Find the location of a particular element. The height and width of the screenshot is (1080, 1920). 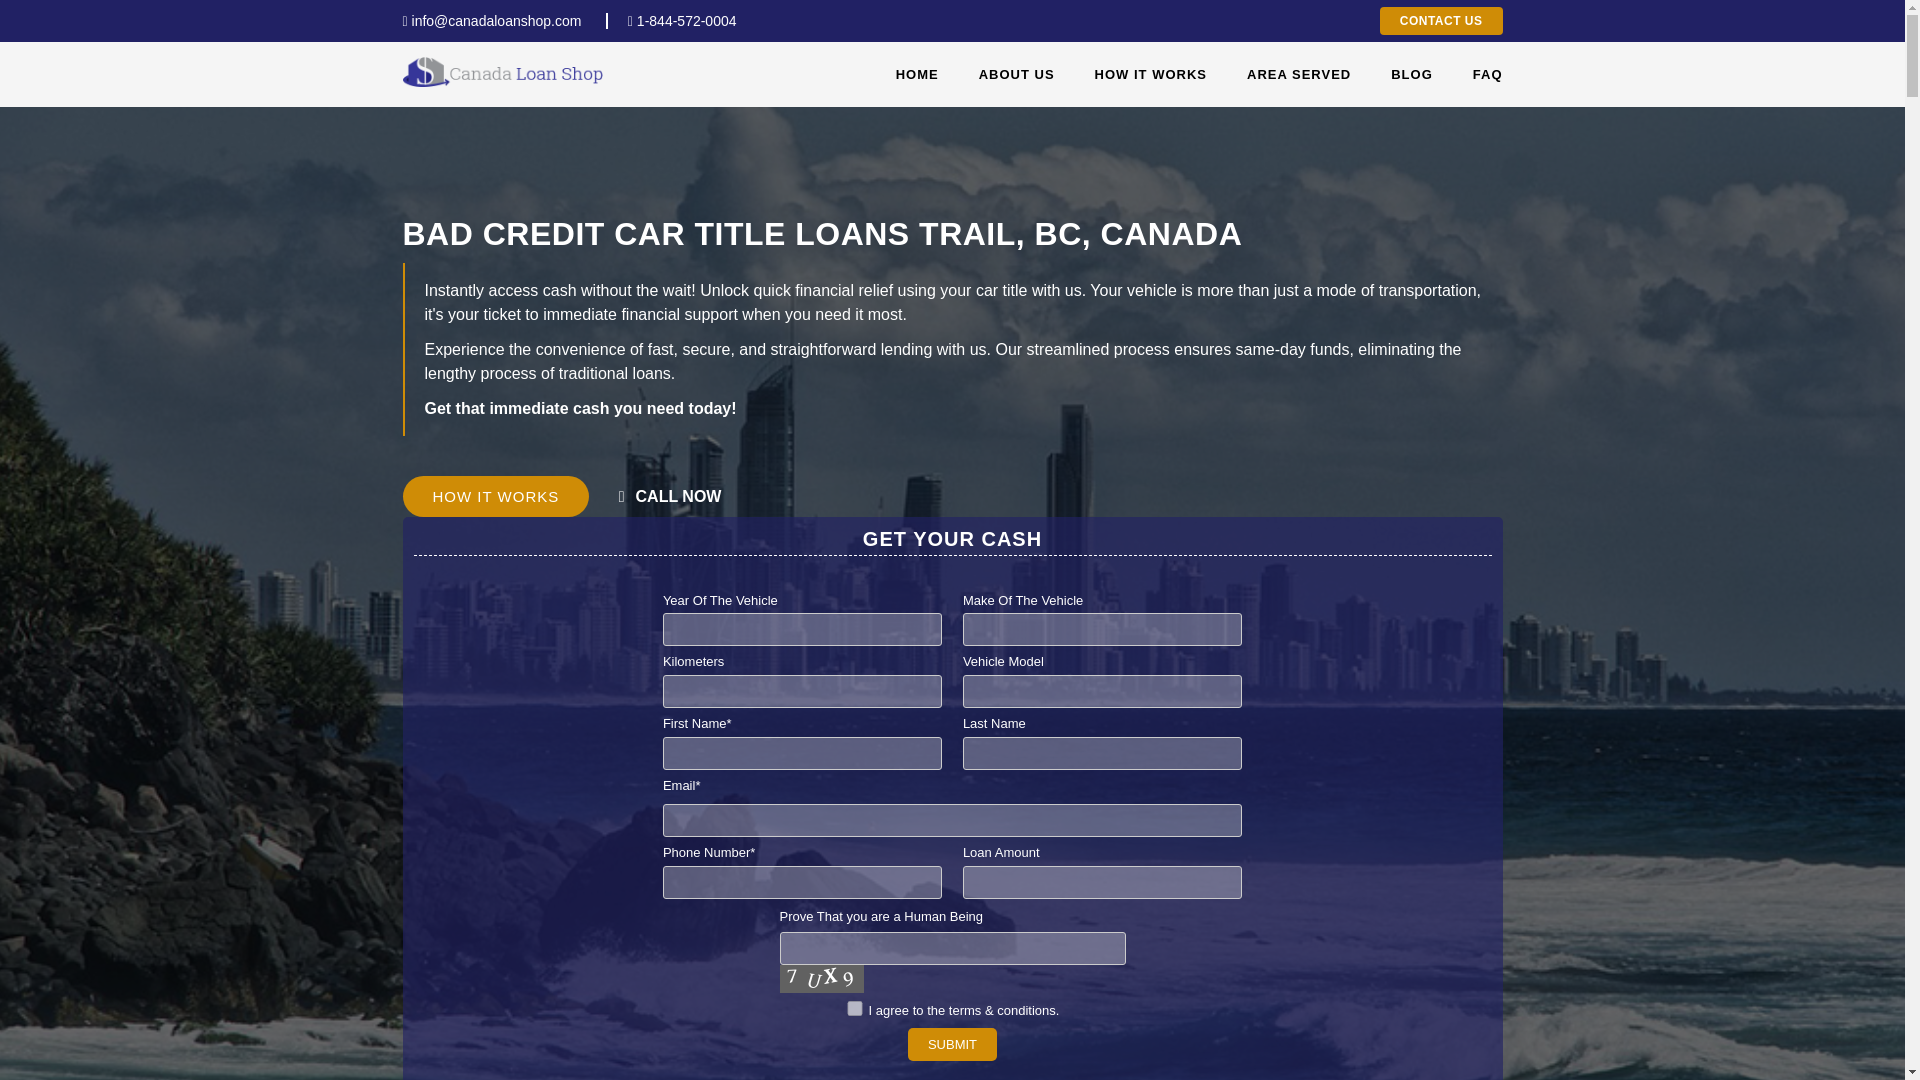

CALL NOW is located at coordinates (670, 496).